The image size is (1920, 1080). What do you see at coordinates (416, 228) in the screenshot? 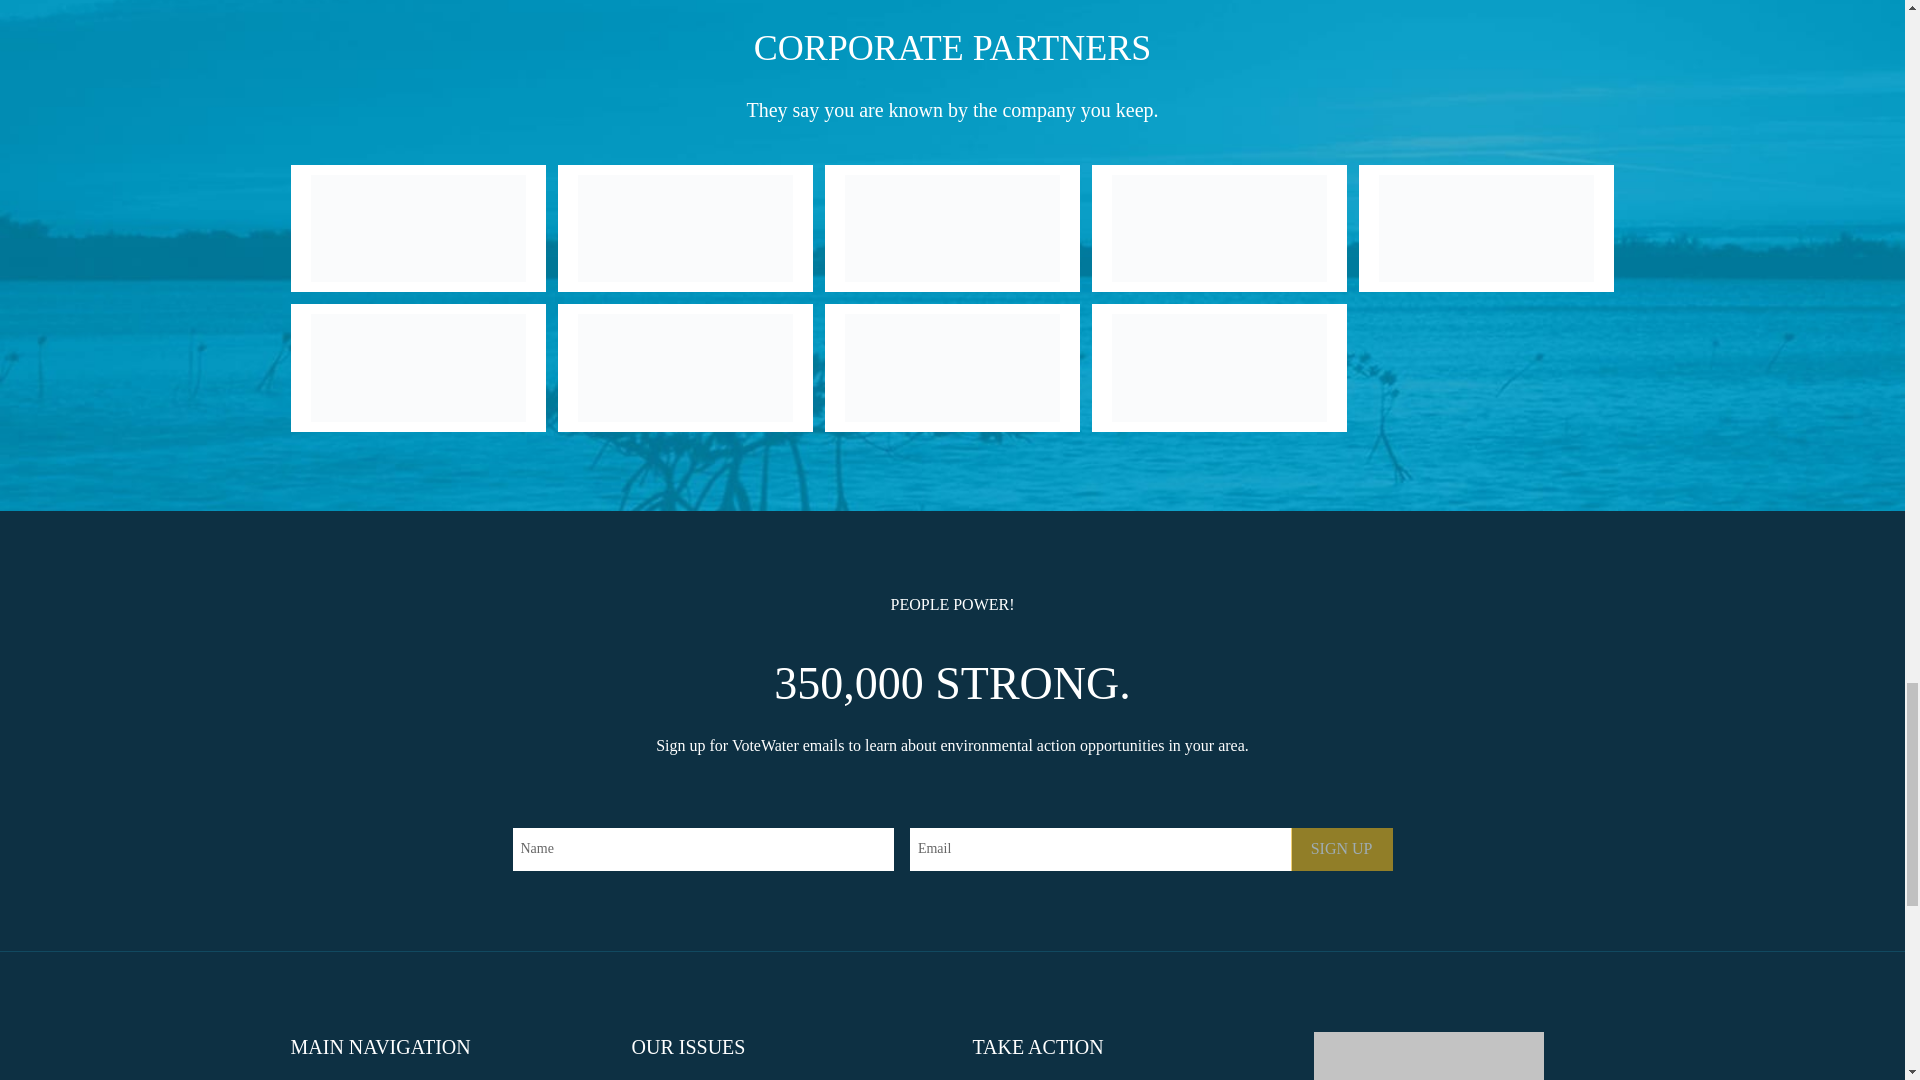
I see `logo-affta` at bounding box center [416, 228].